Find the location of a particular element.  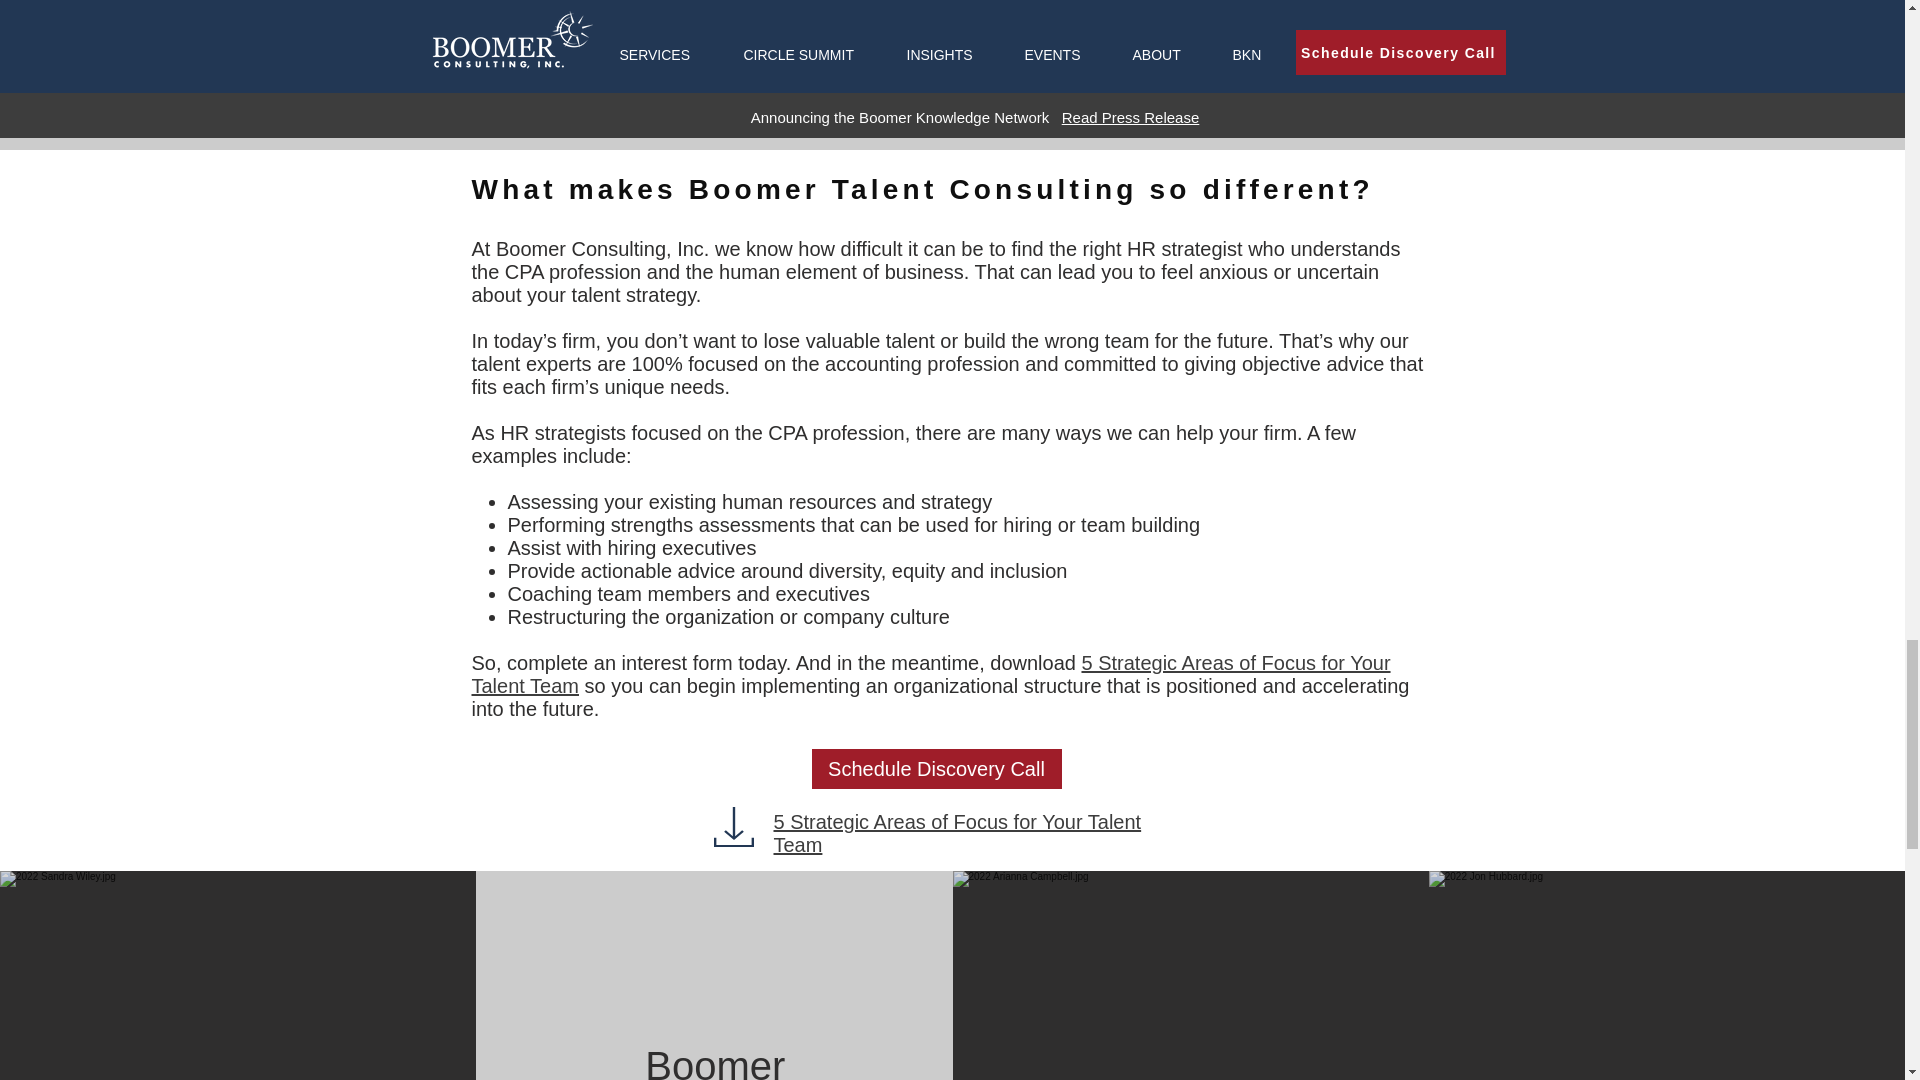

Schedule Discovery Call is located at coordinates (936, 769).